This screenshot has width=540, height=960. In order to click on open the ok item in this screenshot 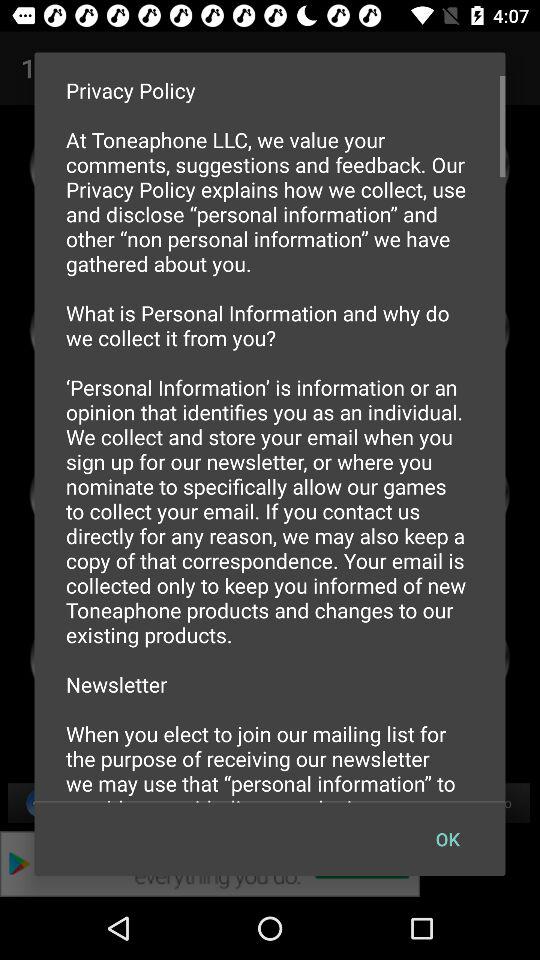, I will do `click(447, 838)`.